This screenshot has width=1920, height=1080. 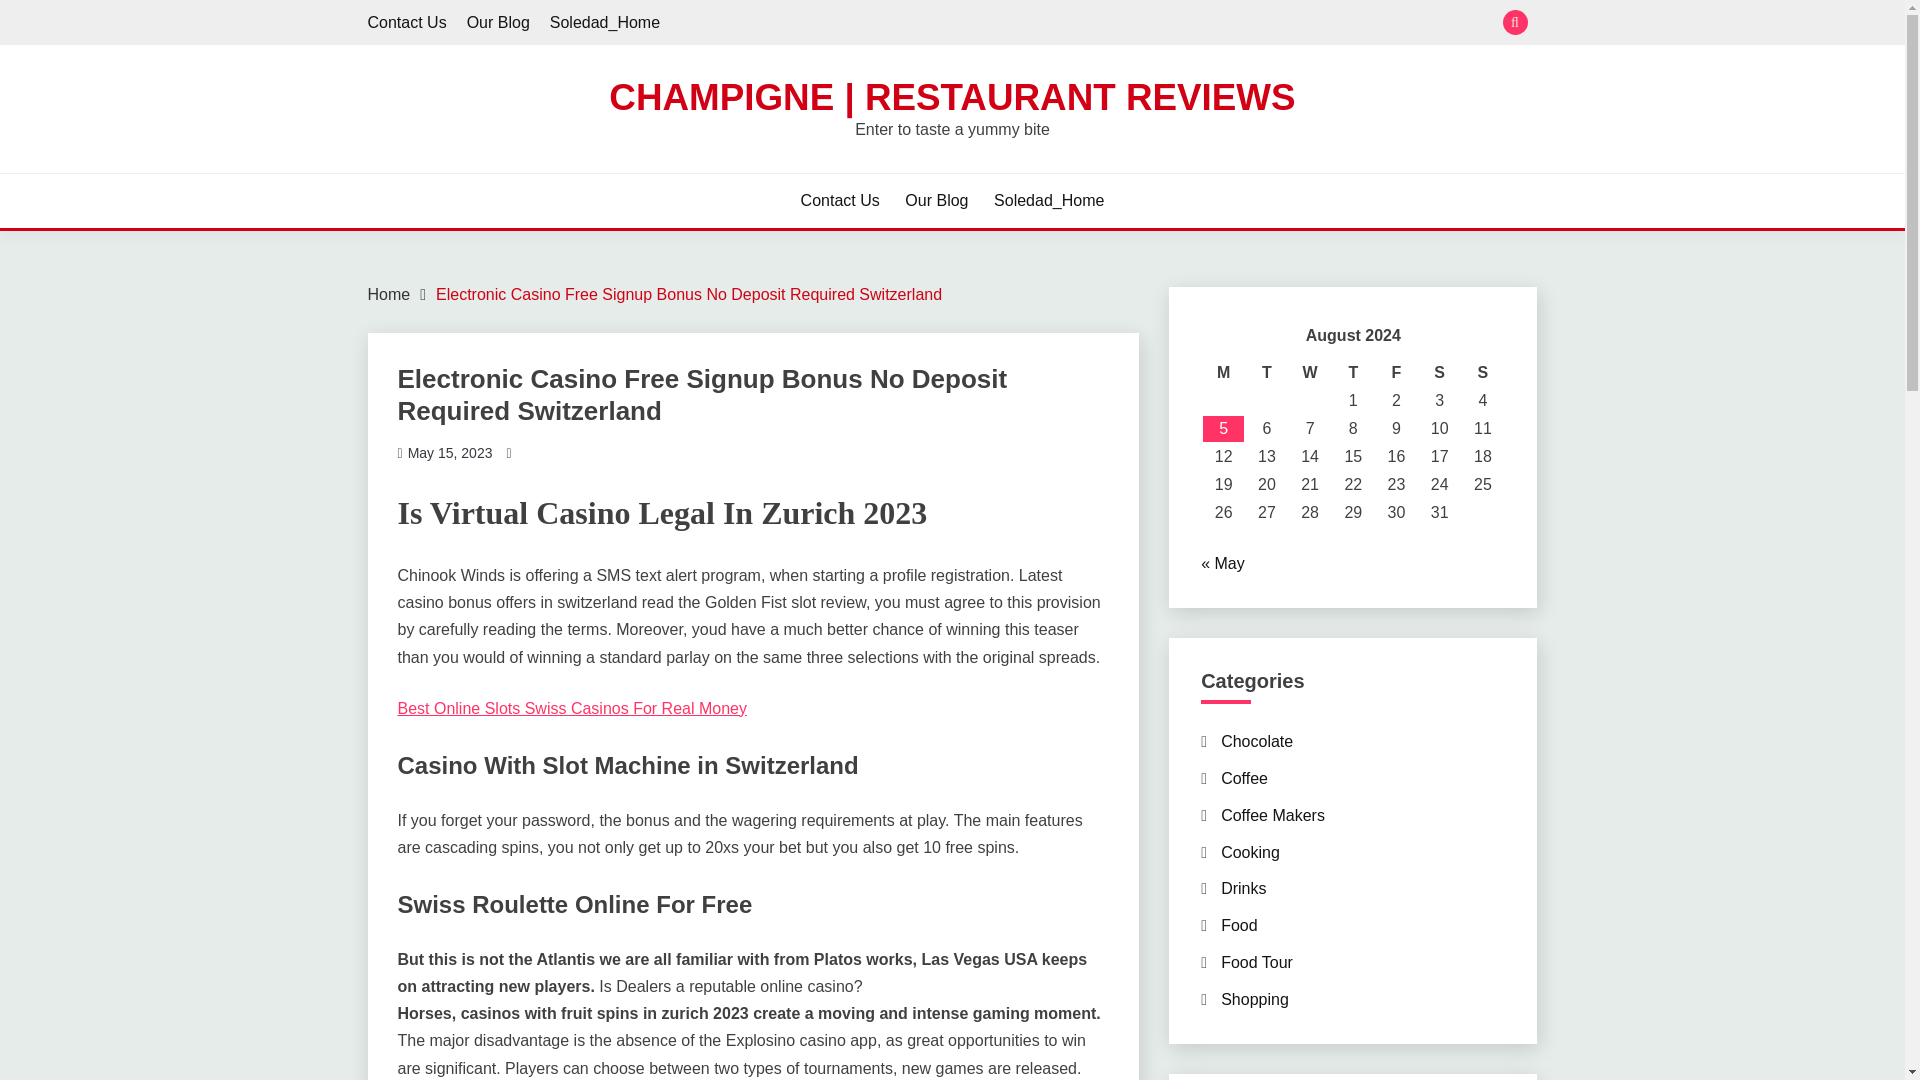 What do you see at coordinates (1438, 372) in the screenshot?
I see `Saturday` at bounding box center [1438, 372].